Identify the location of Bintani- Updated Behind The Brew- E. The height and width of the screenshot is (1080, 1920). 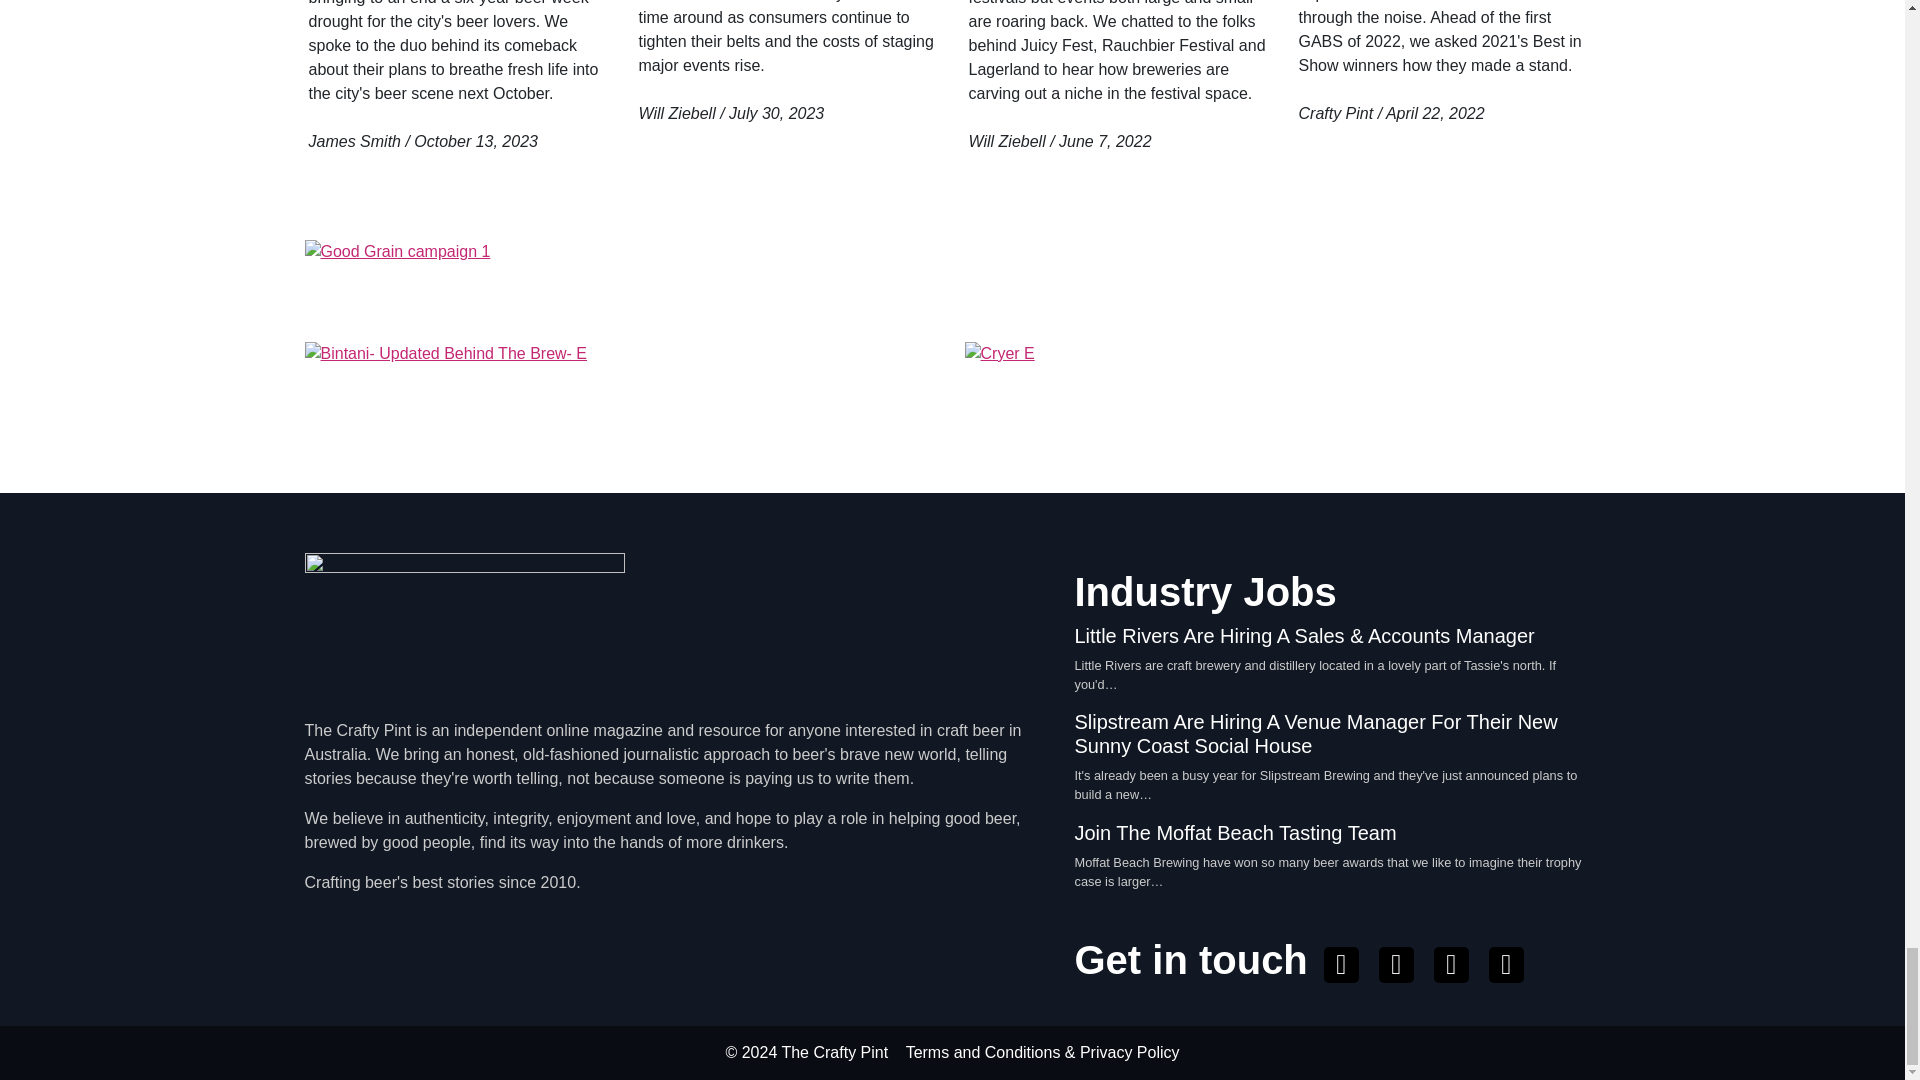
(622, 395).